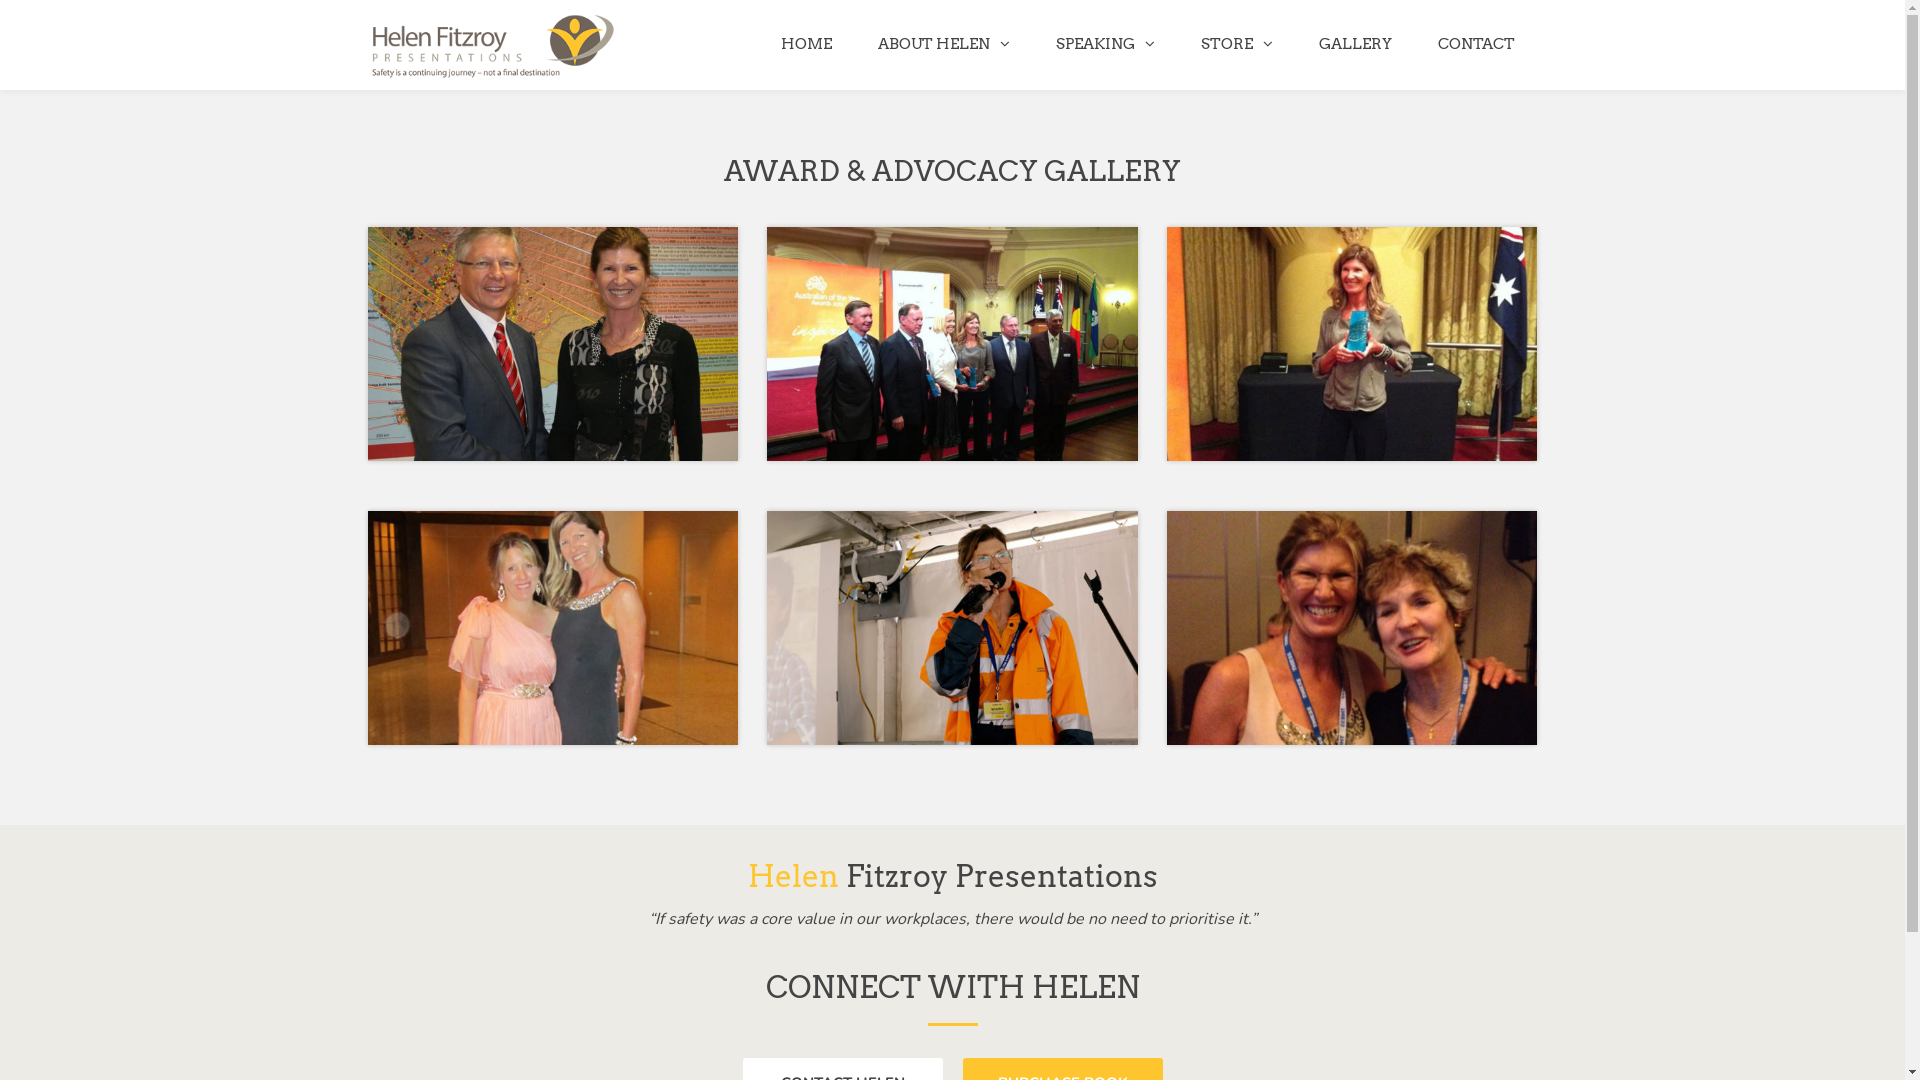 The width and height of the screenshot is (1920, 1080). I want to click on Helen-Keynote-Speaking, so click(952, 628).